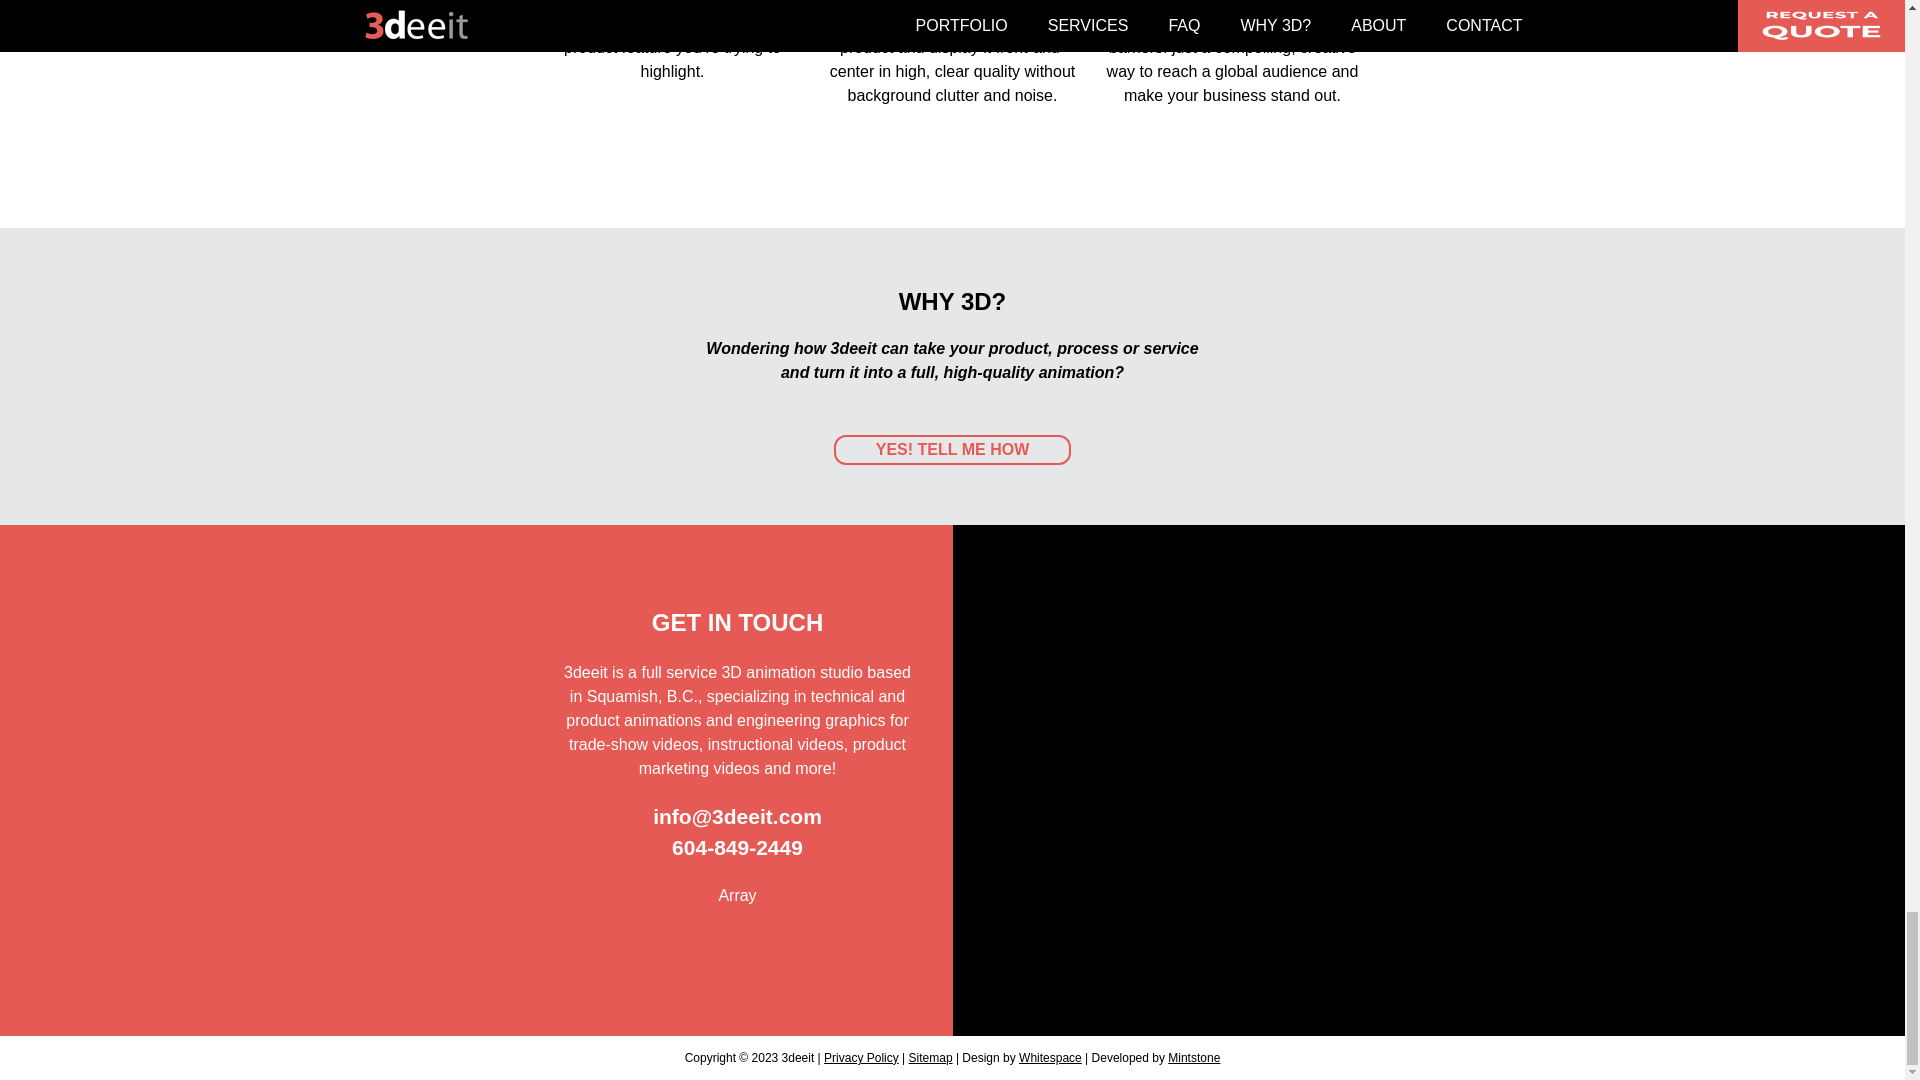  I want to click on 604-849-2449, so click(737, 846).